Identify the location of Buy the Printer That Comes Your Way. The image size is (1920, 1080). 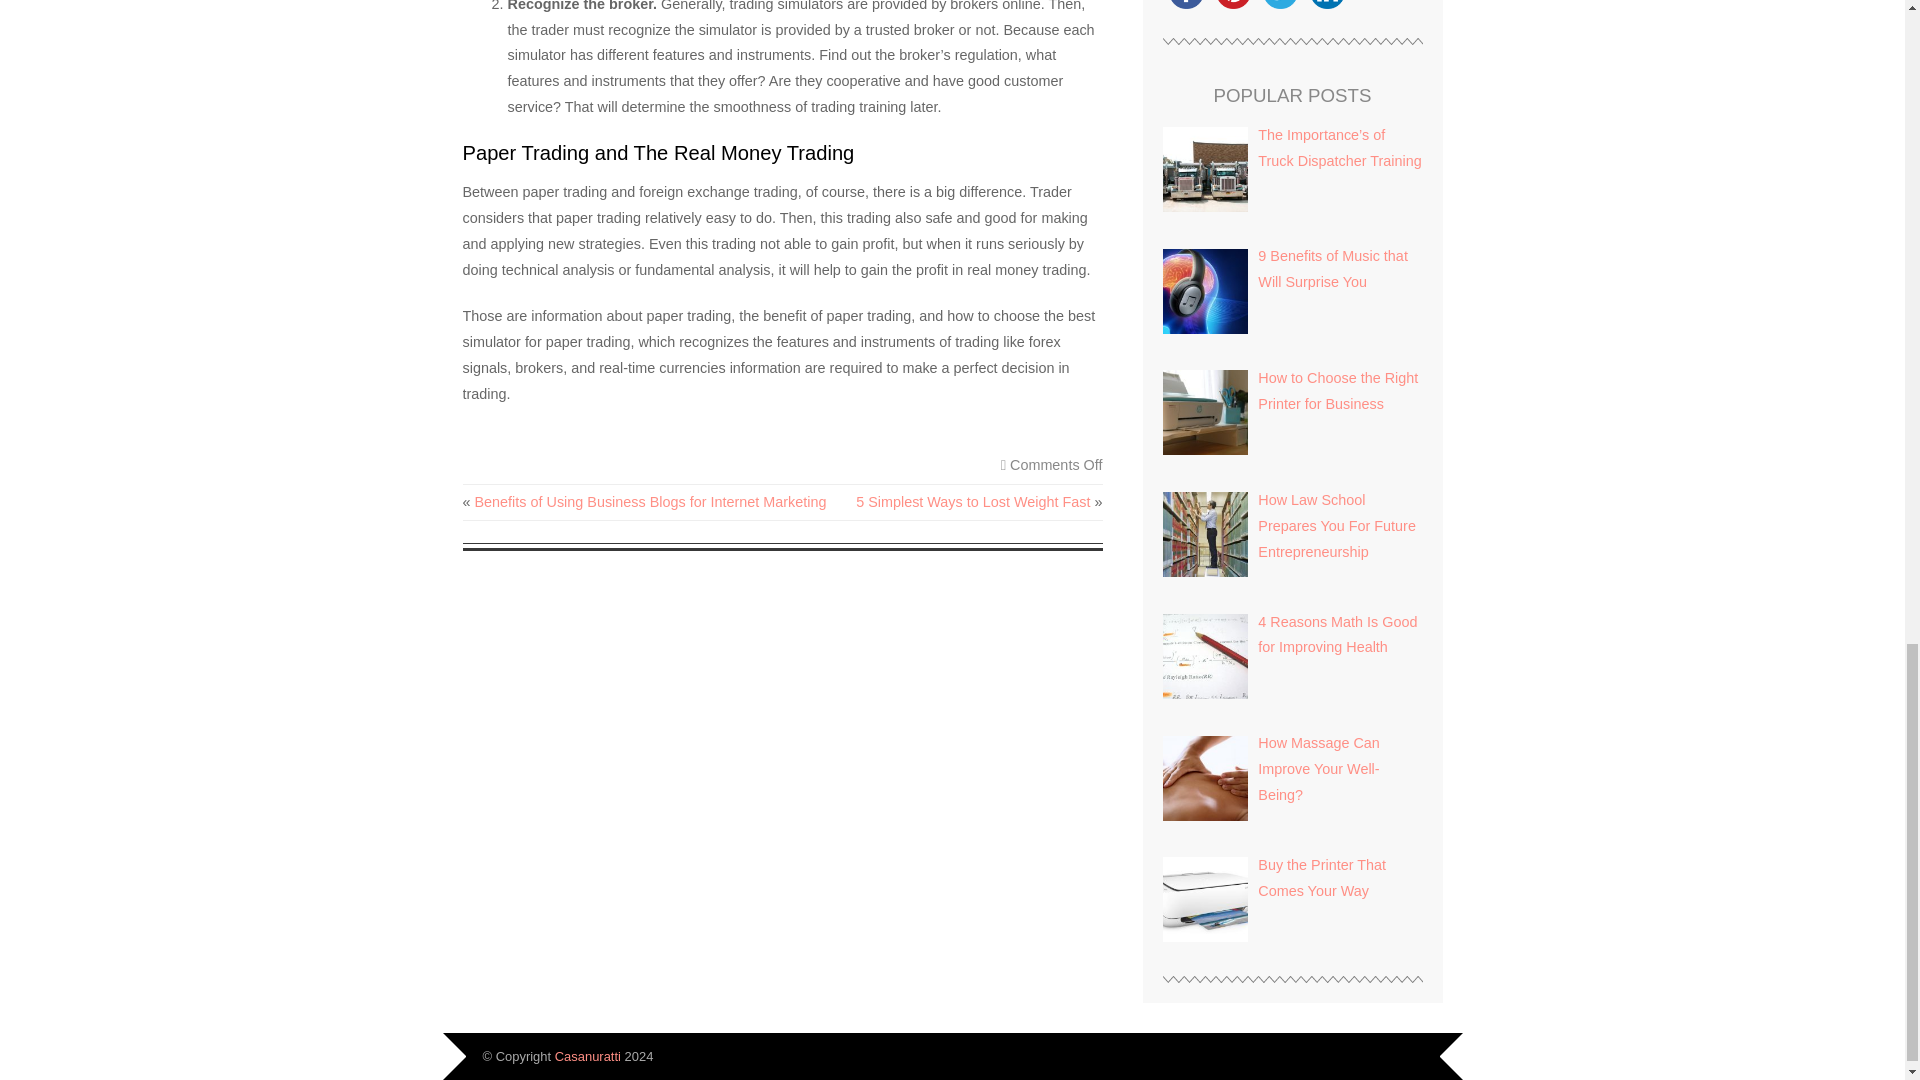
(1322, 878).